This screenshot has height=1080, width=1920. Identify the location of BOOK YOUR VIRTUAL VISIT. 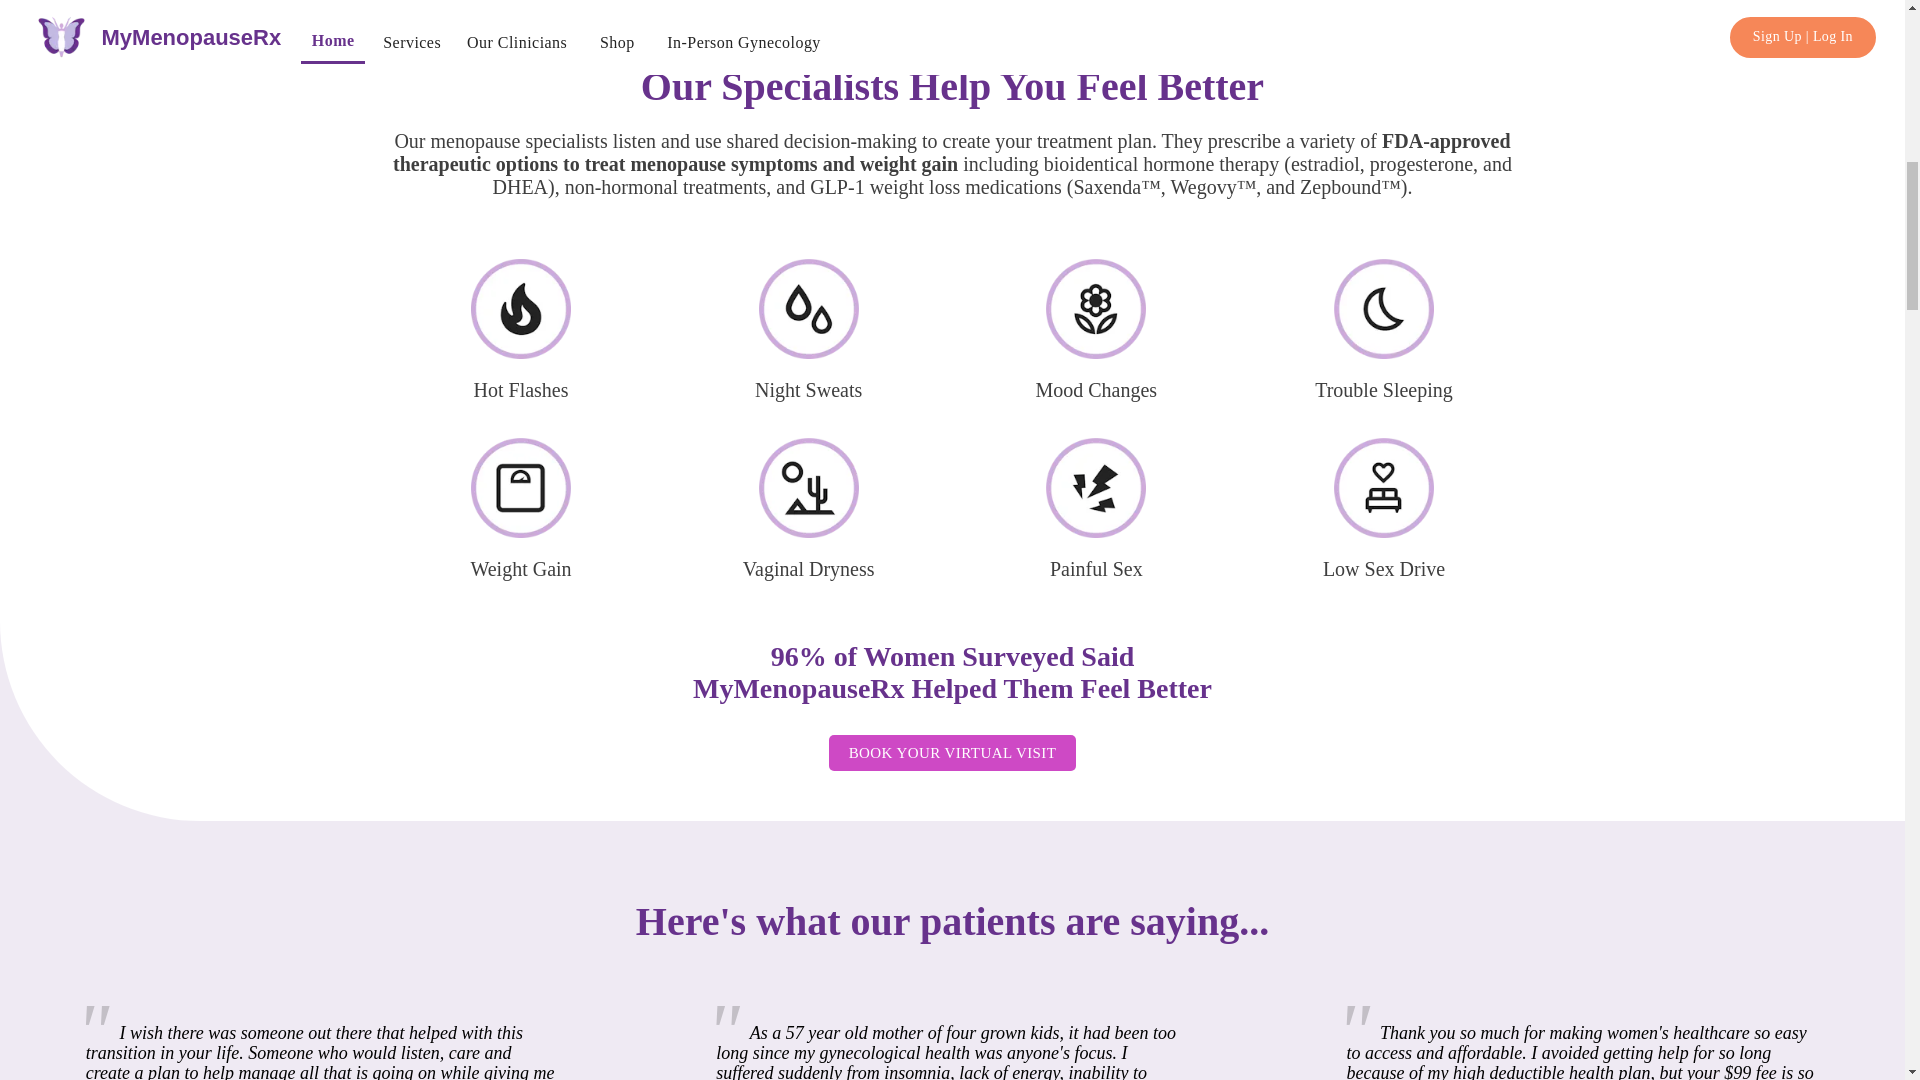
(953, 753).